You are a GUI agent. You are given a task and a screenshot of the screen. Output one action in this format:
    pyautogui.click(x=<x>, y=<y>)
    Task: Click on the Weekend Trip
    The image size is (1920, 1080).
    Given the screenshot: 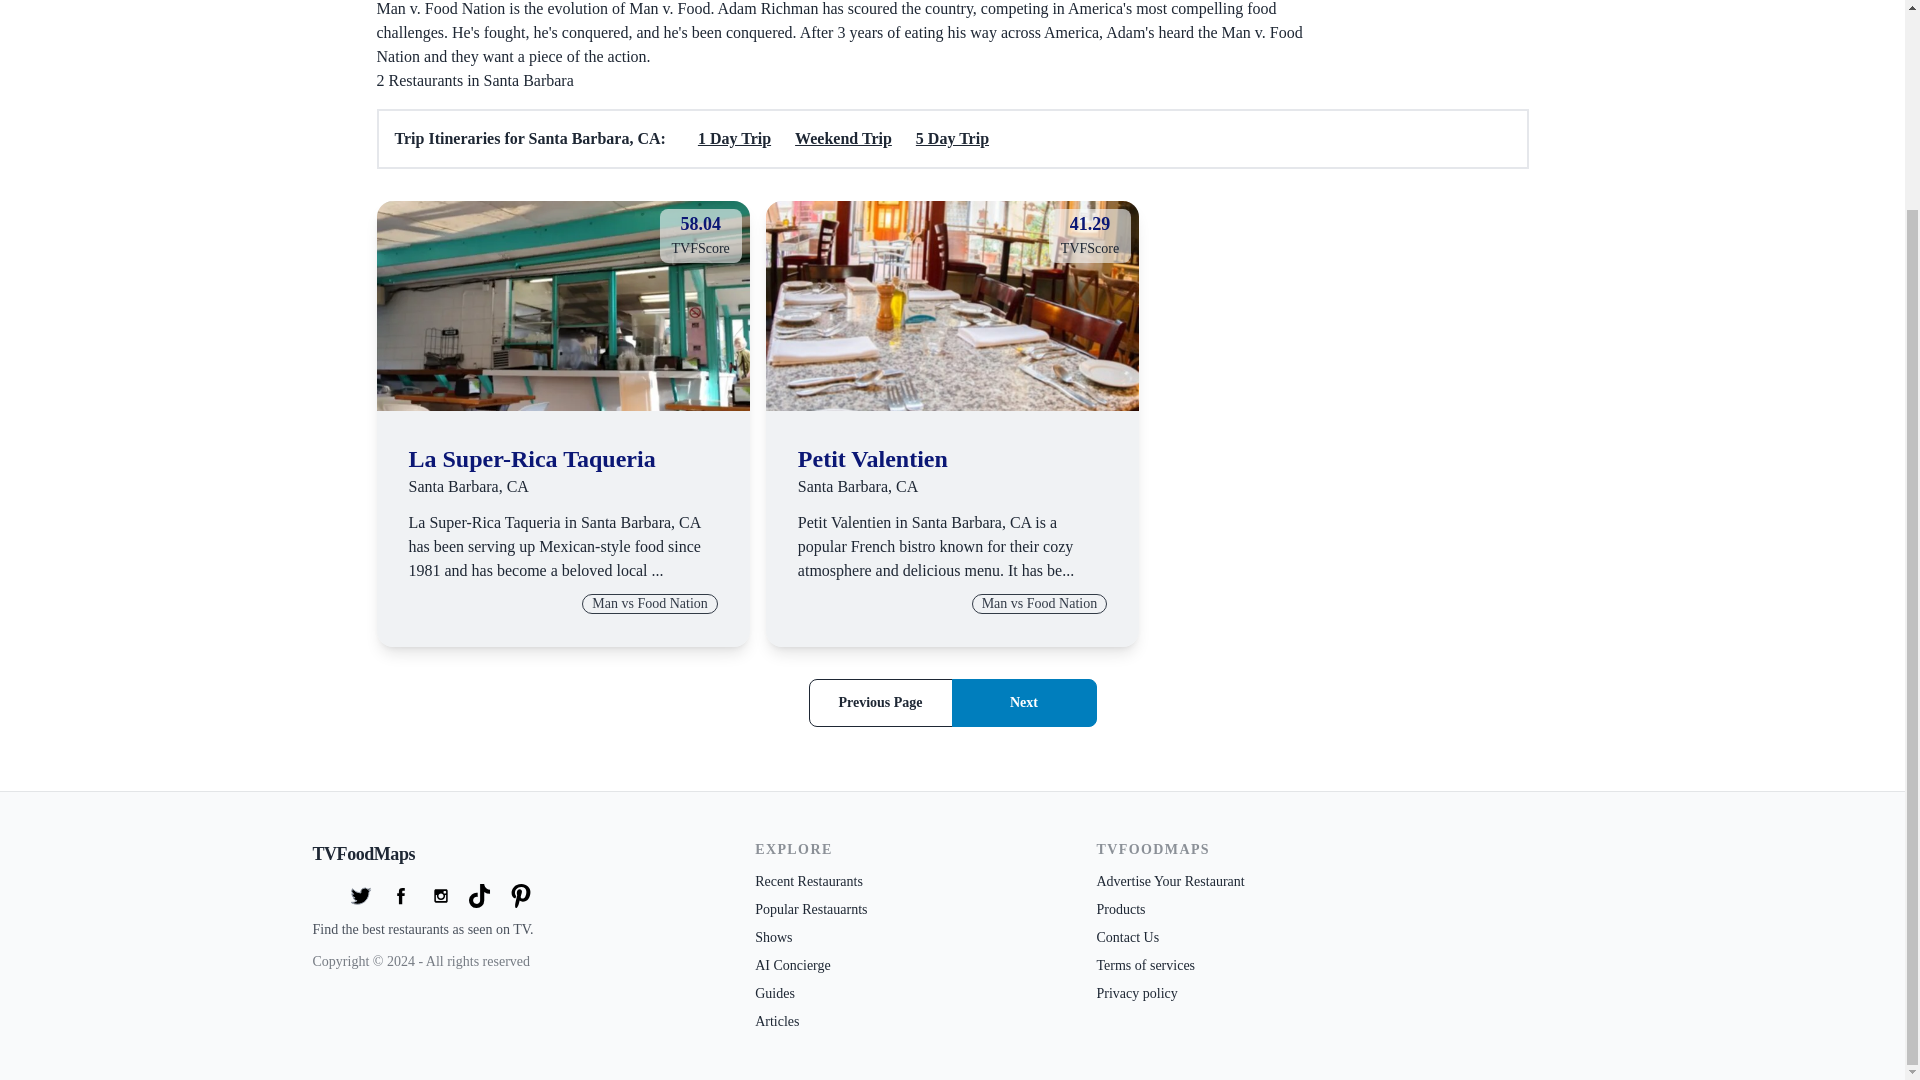 What is the action you would take?
    pyautogui.click(x=734, y=139)
    